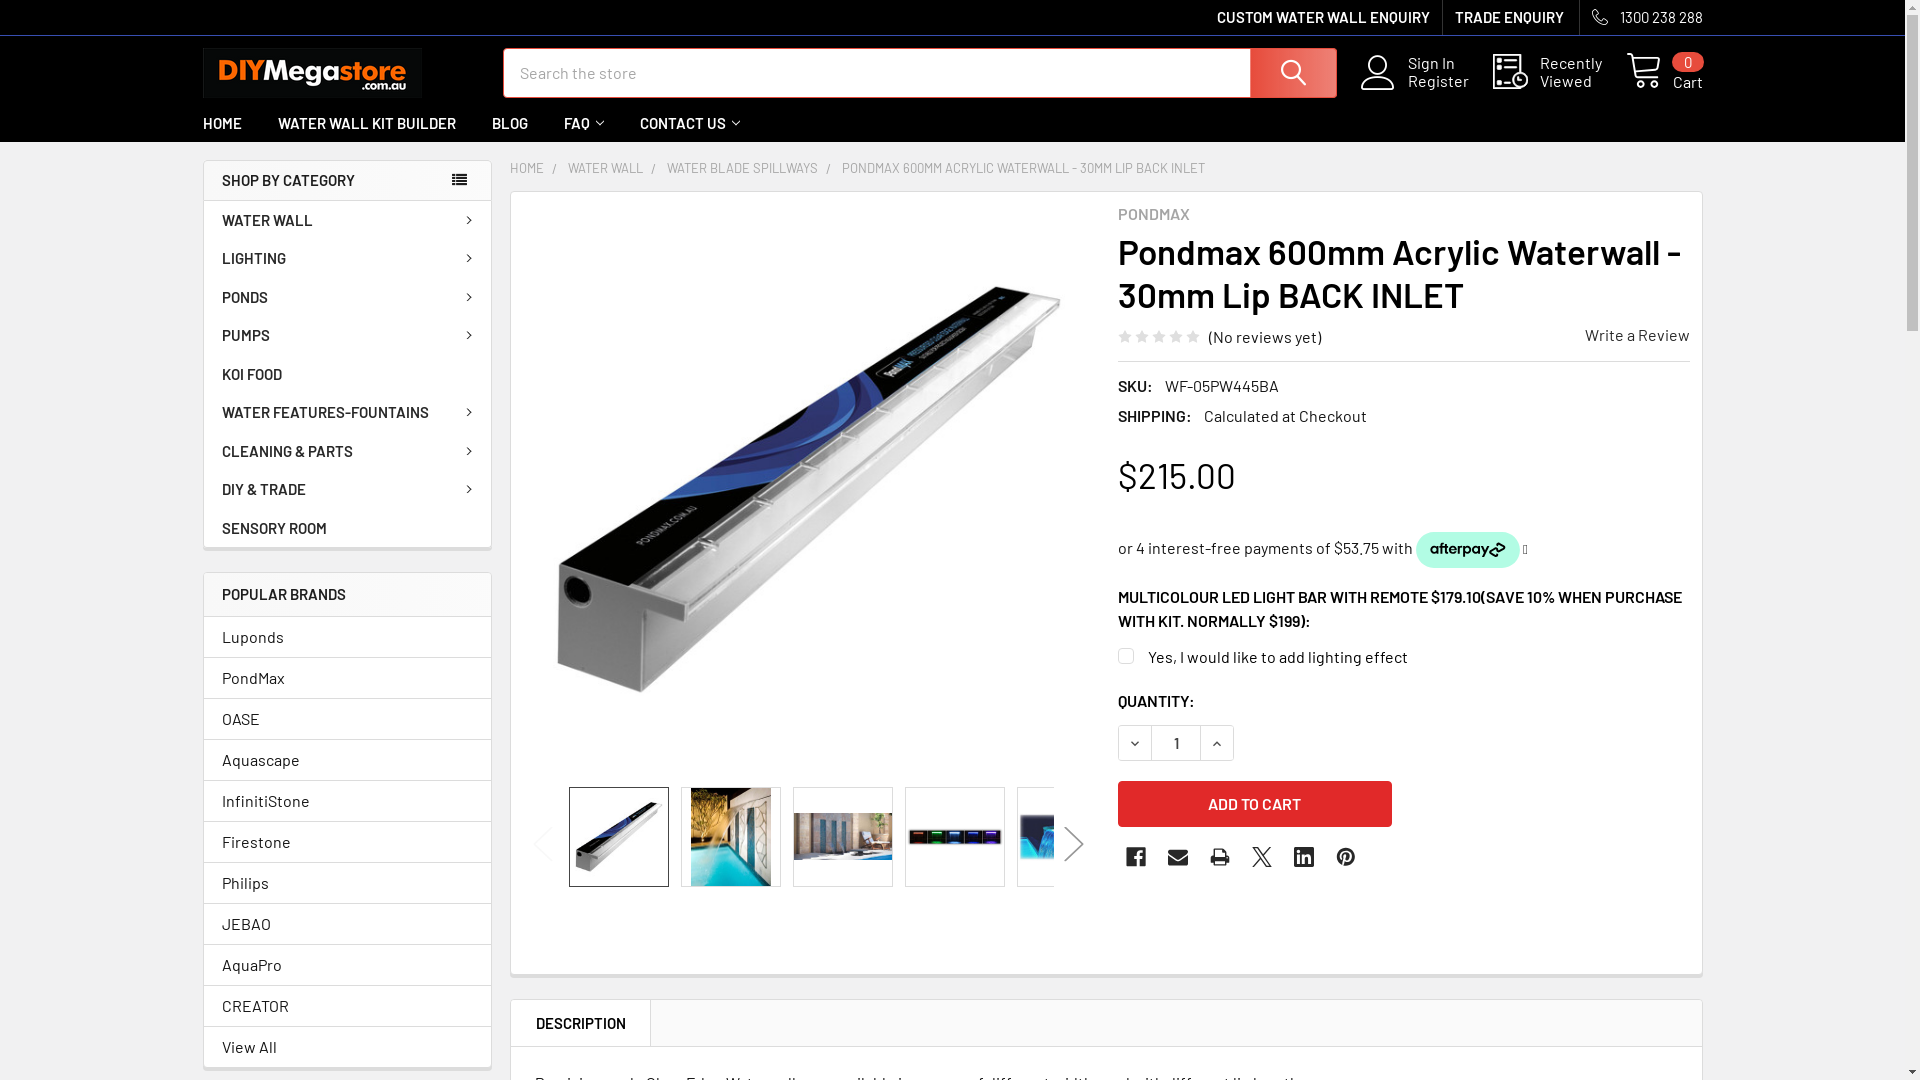  What do you see at coordinates (348, 760) in the screenshot?
I see `Aquascape` at bounding box center [348, 760].